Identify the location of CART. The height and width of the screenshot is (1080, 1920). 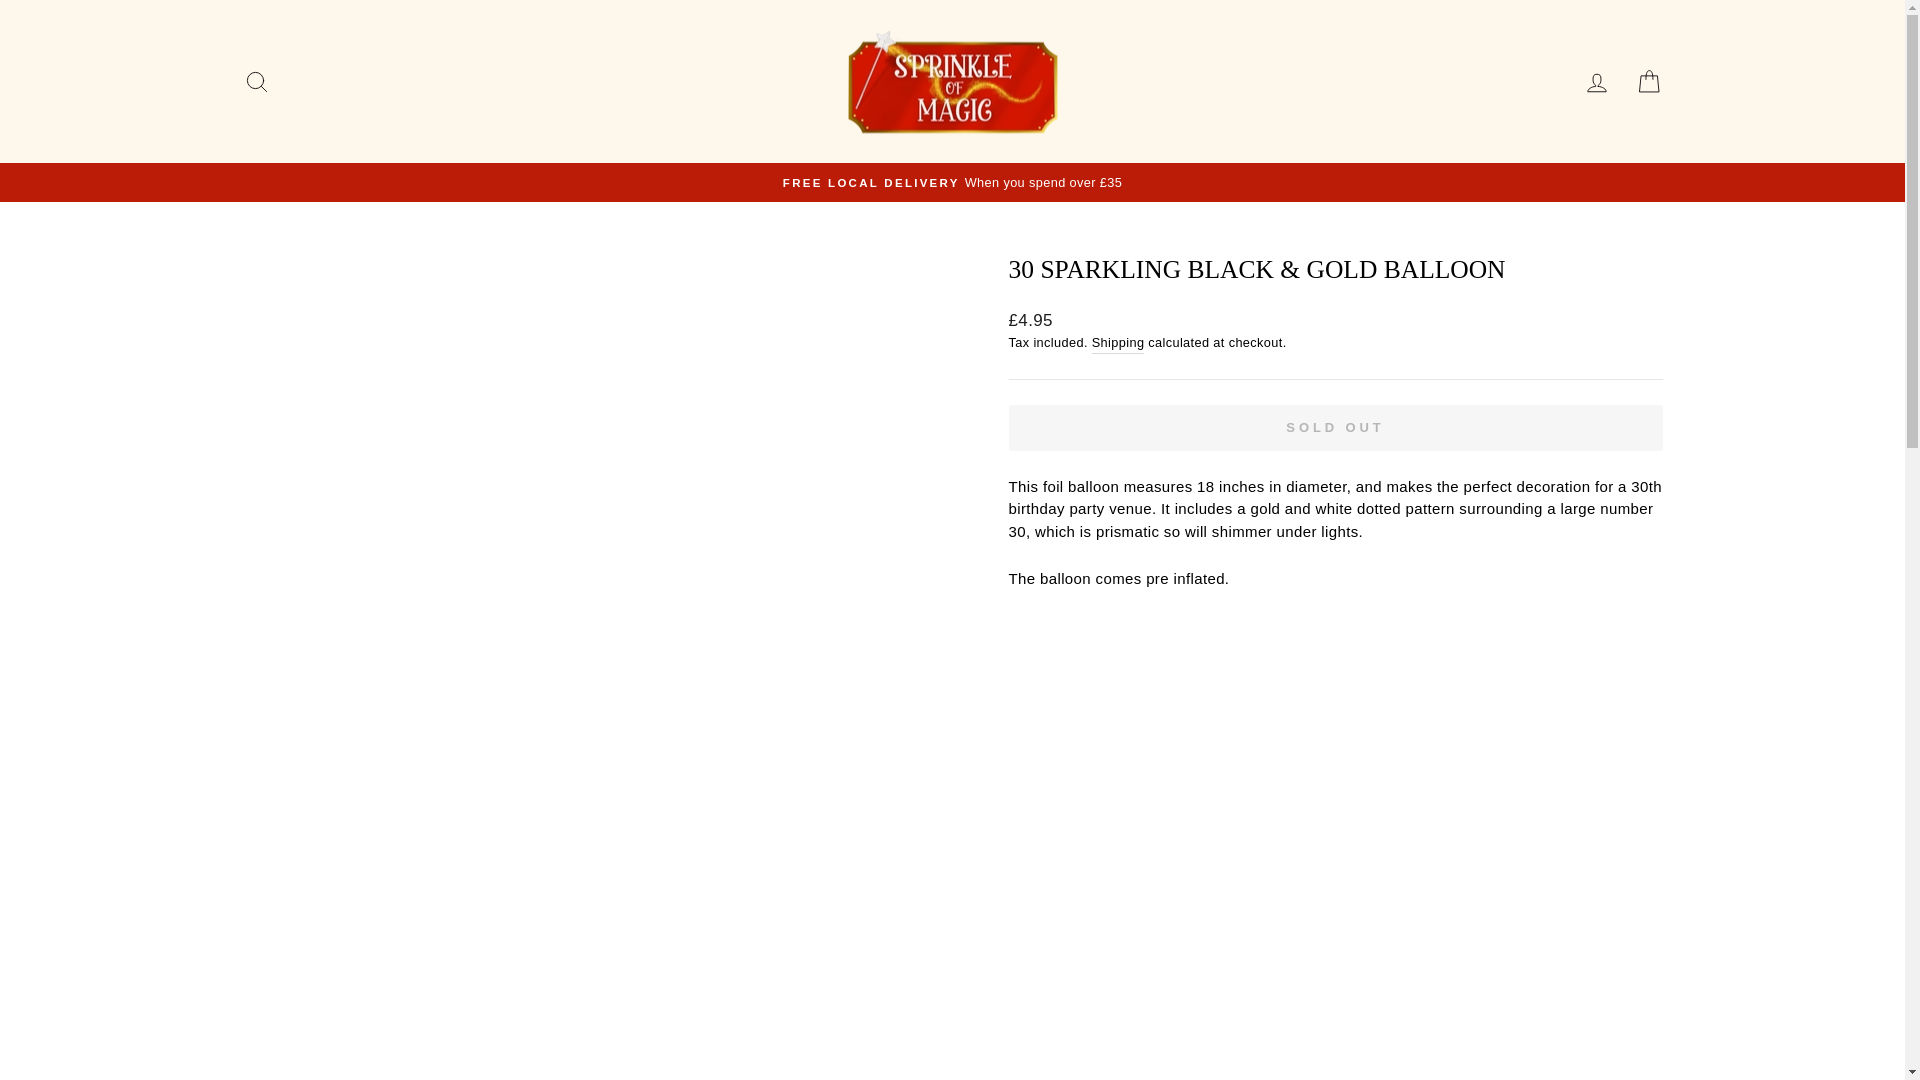
(1648, 81).